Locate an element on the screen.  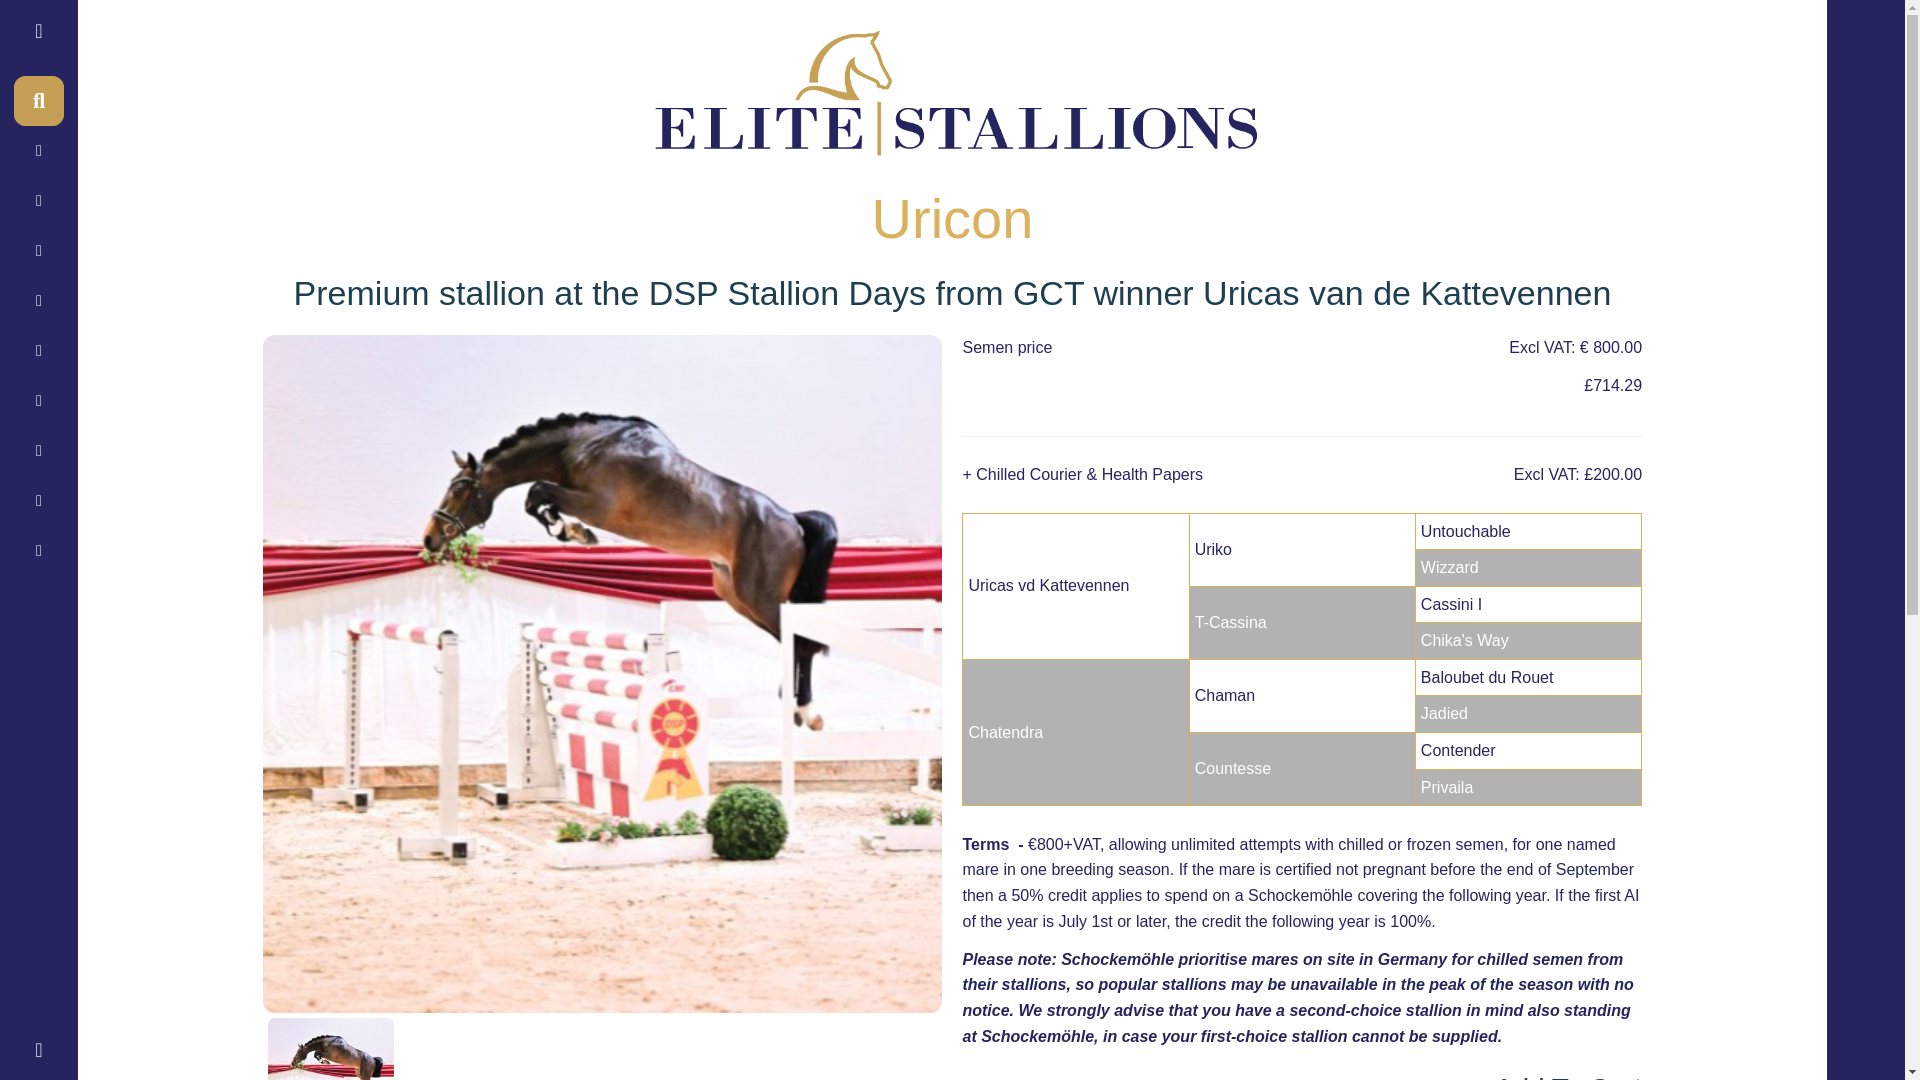
Homepage Link is located at coordinates (38, 151).